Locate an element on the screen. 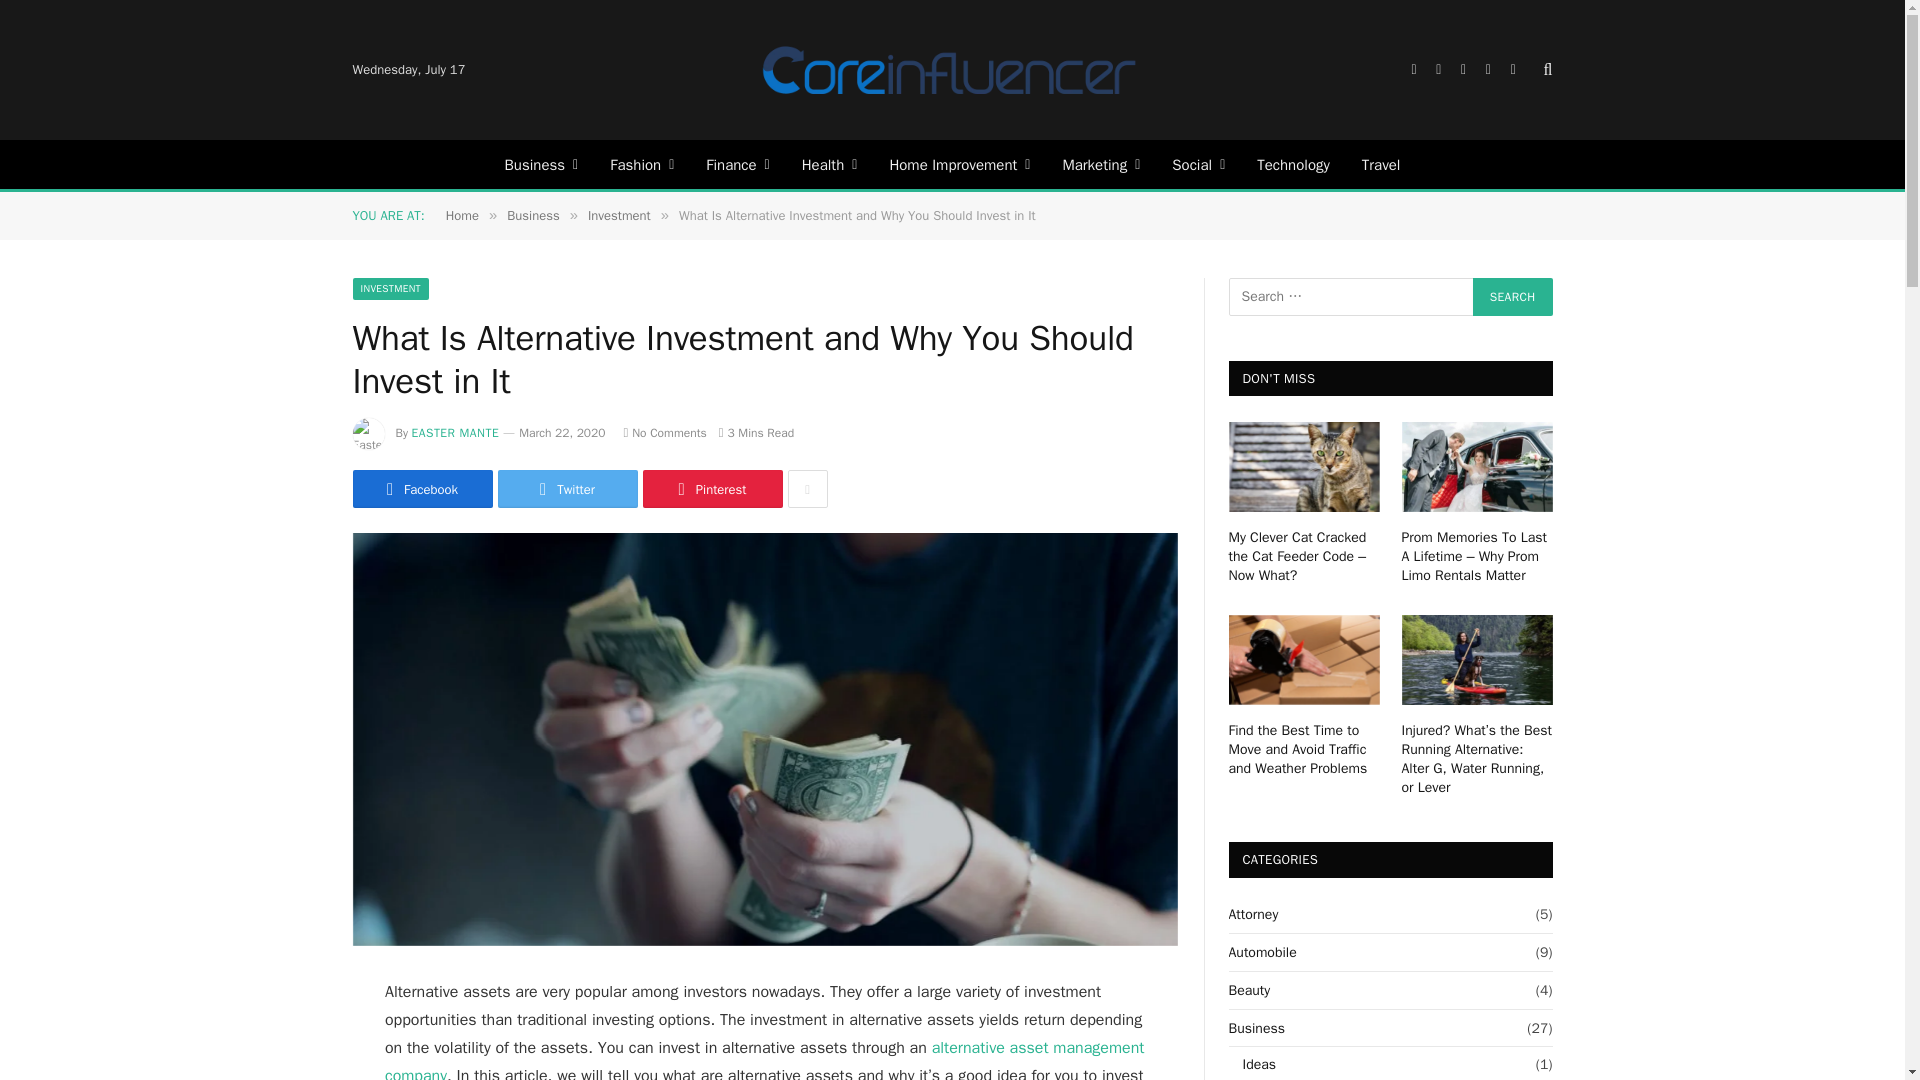  Technology is located at coordinates (1292, 164).